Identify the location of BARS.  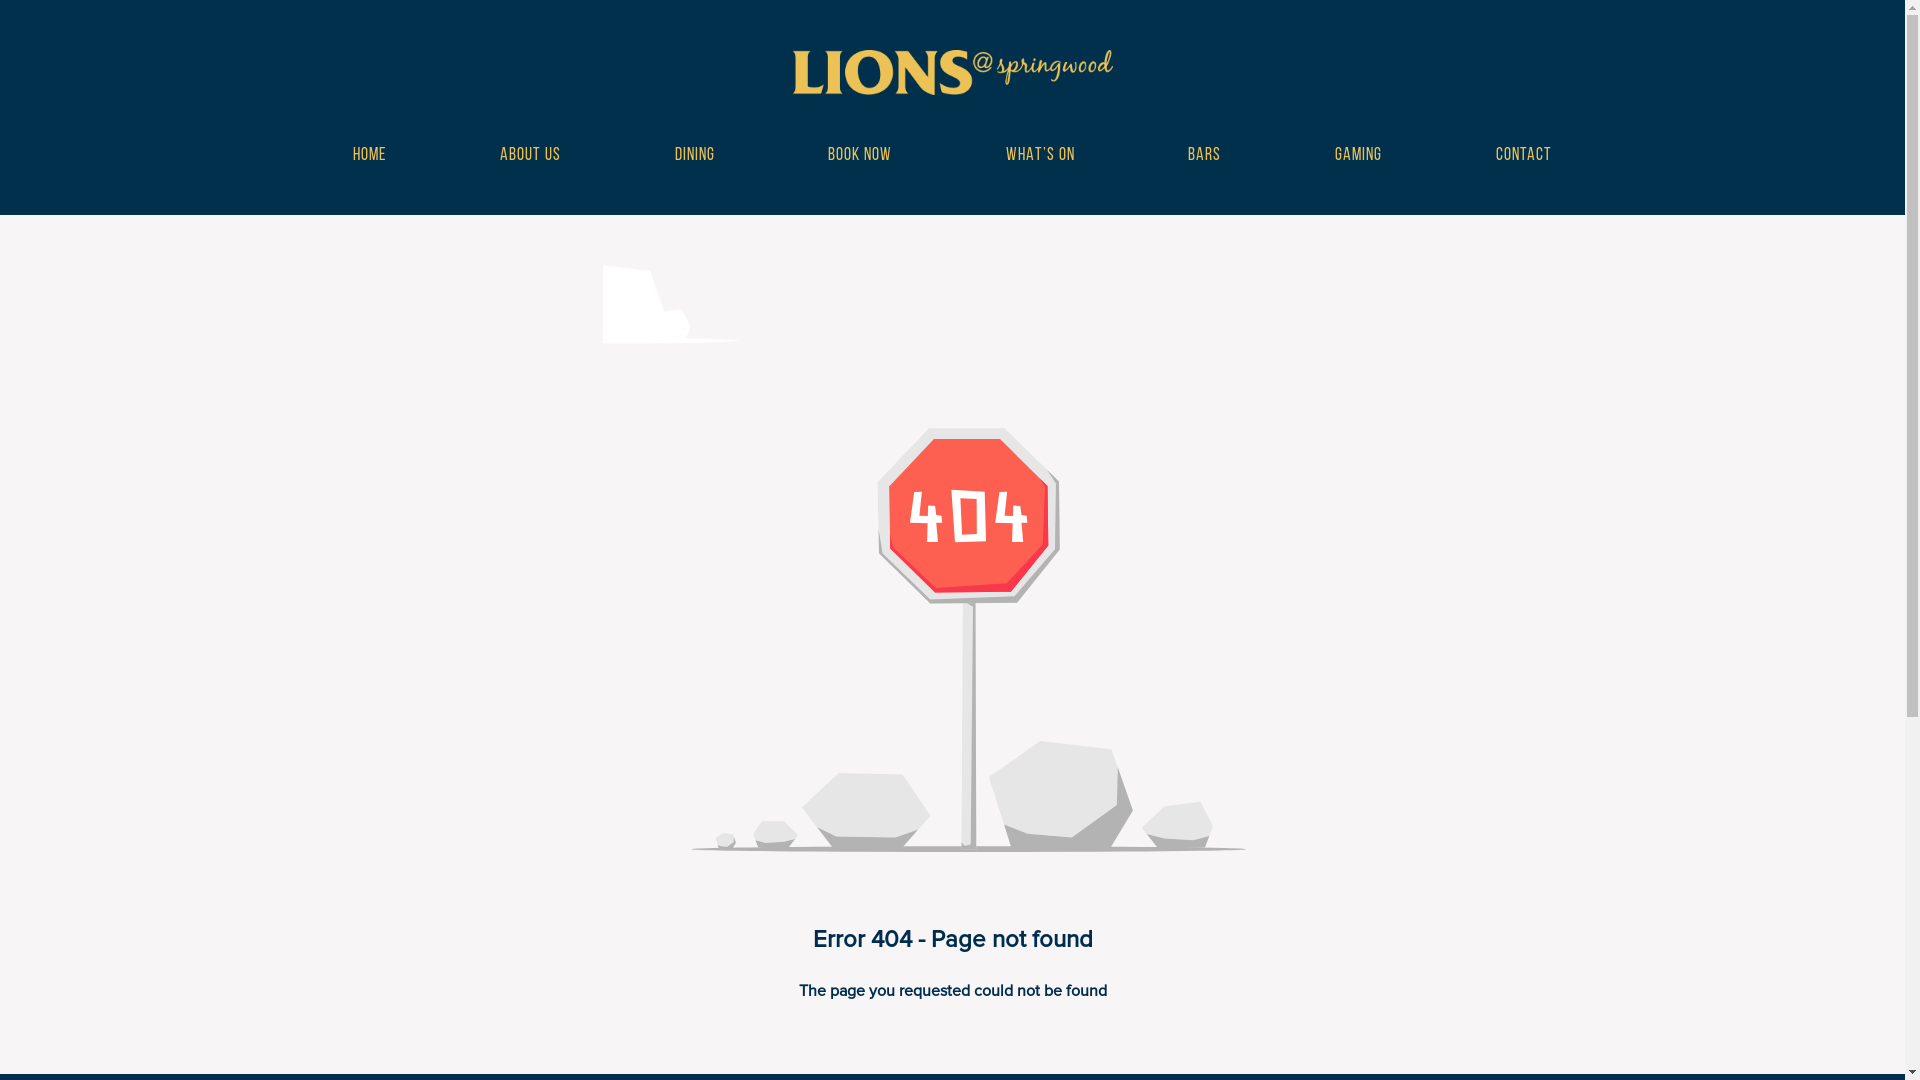
(1204, 156).